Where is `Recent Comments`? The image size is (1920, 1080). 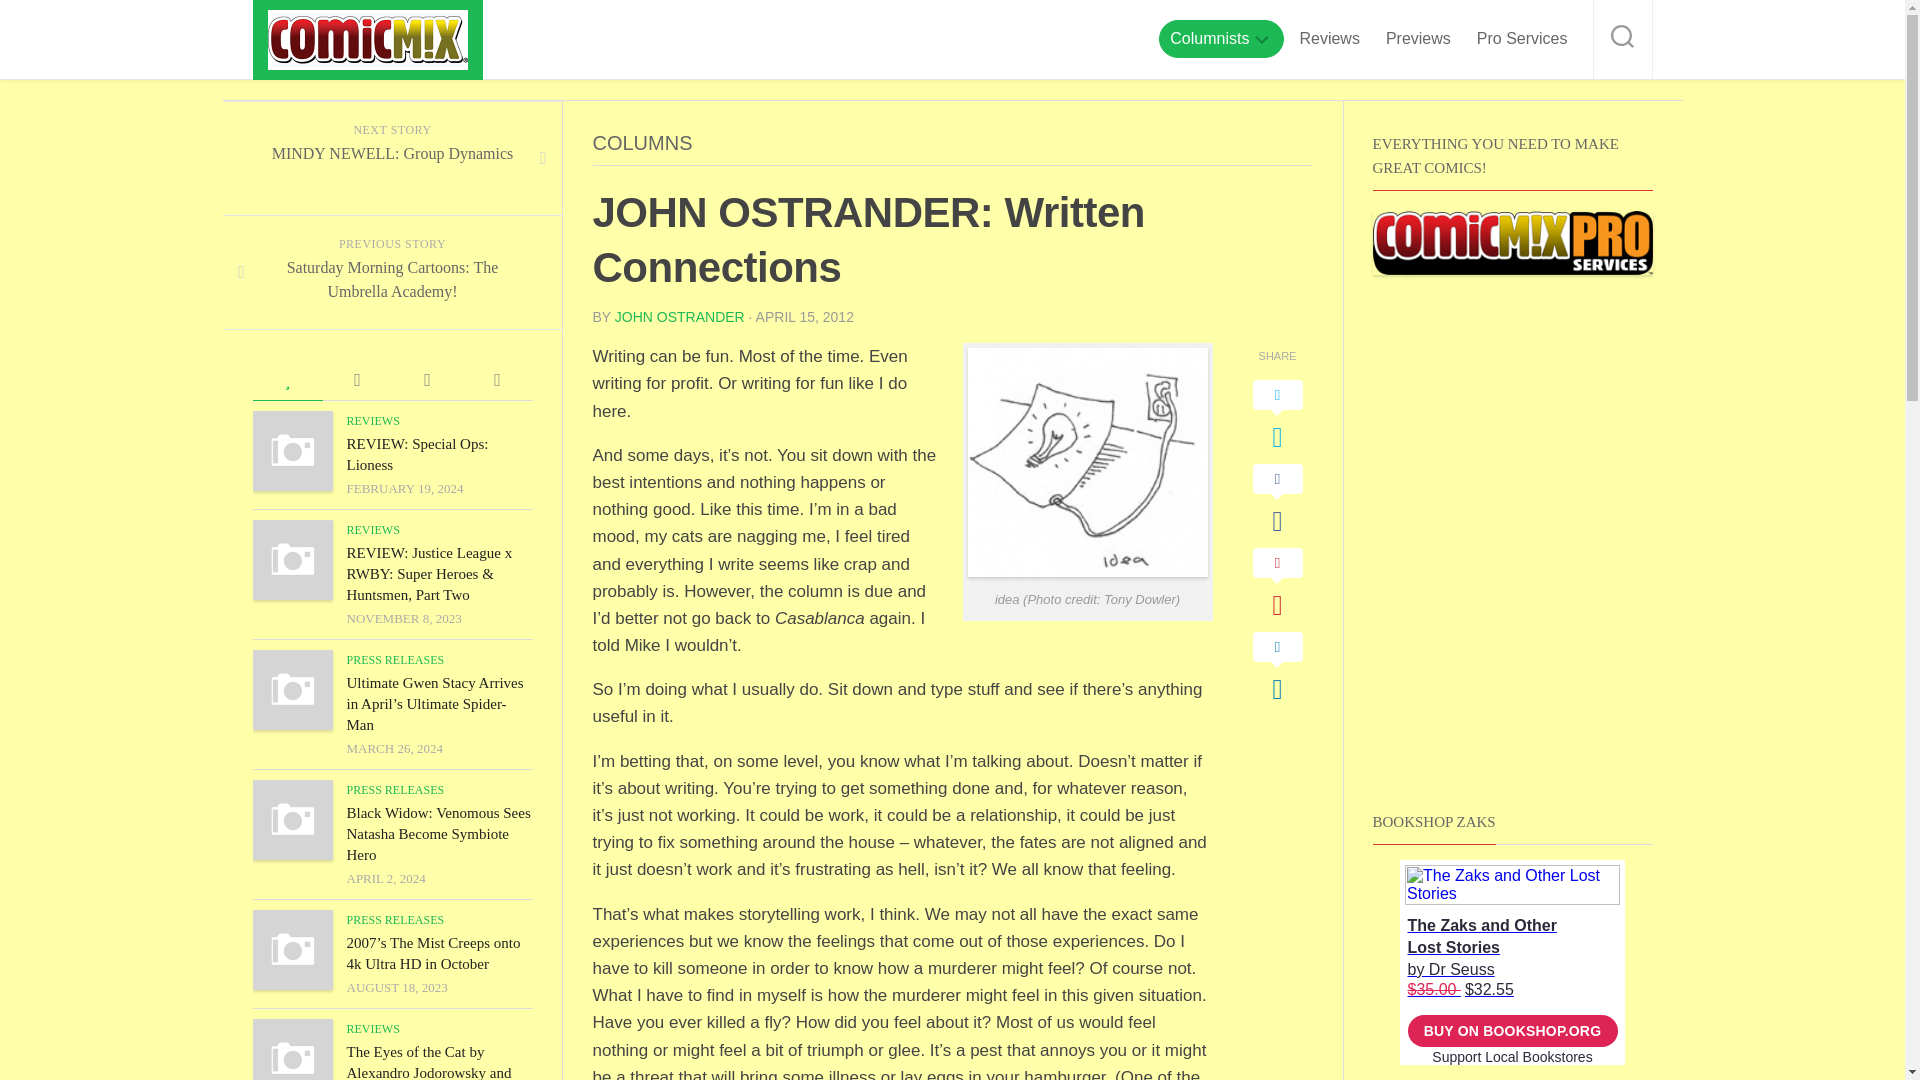
Recent Comments is located at coordinates (356, 380).